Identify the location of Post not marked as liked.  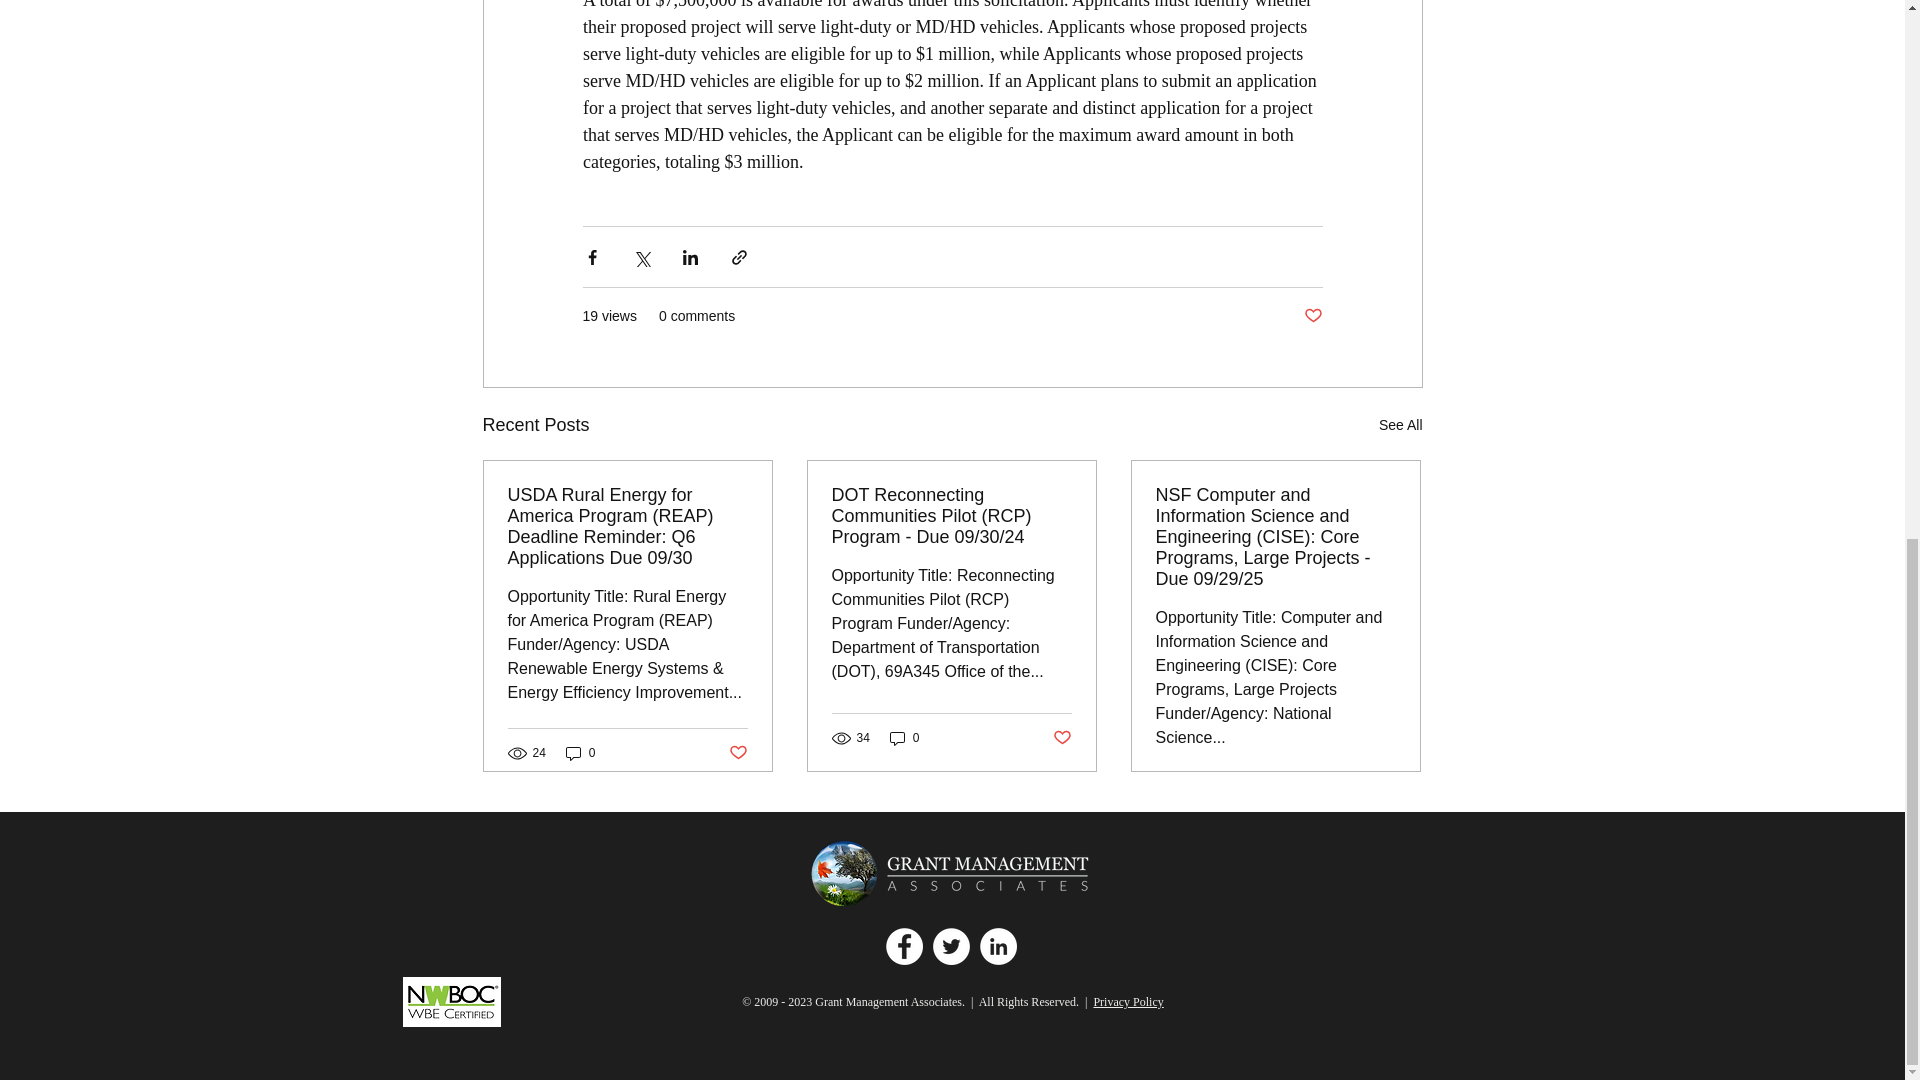
(736, 752).